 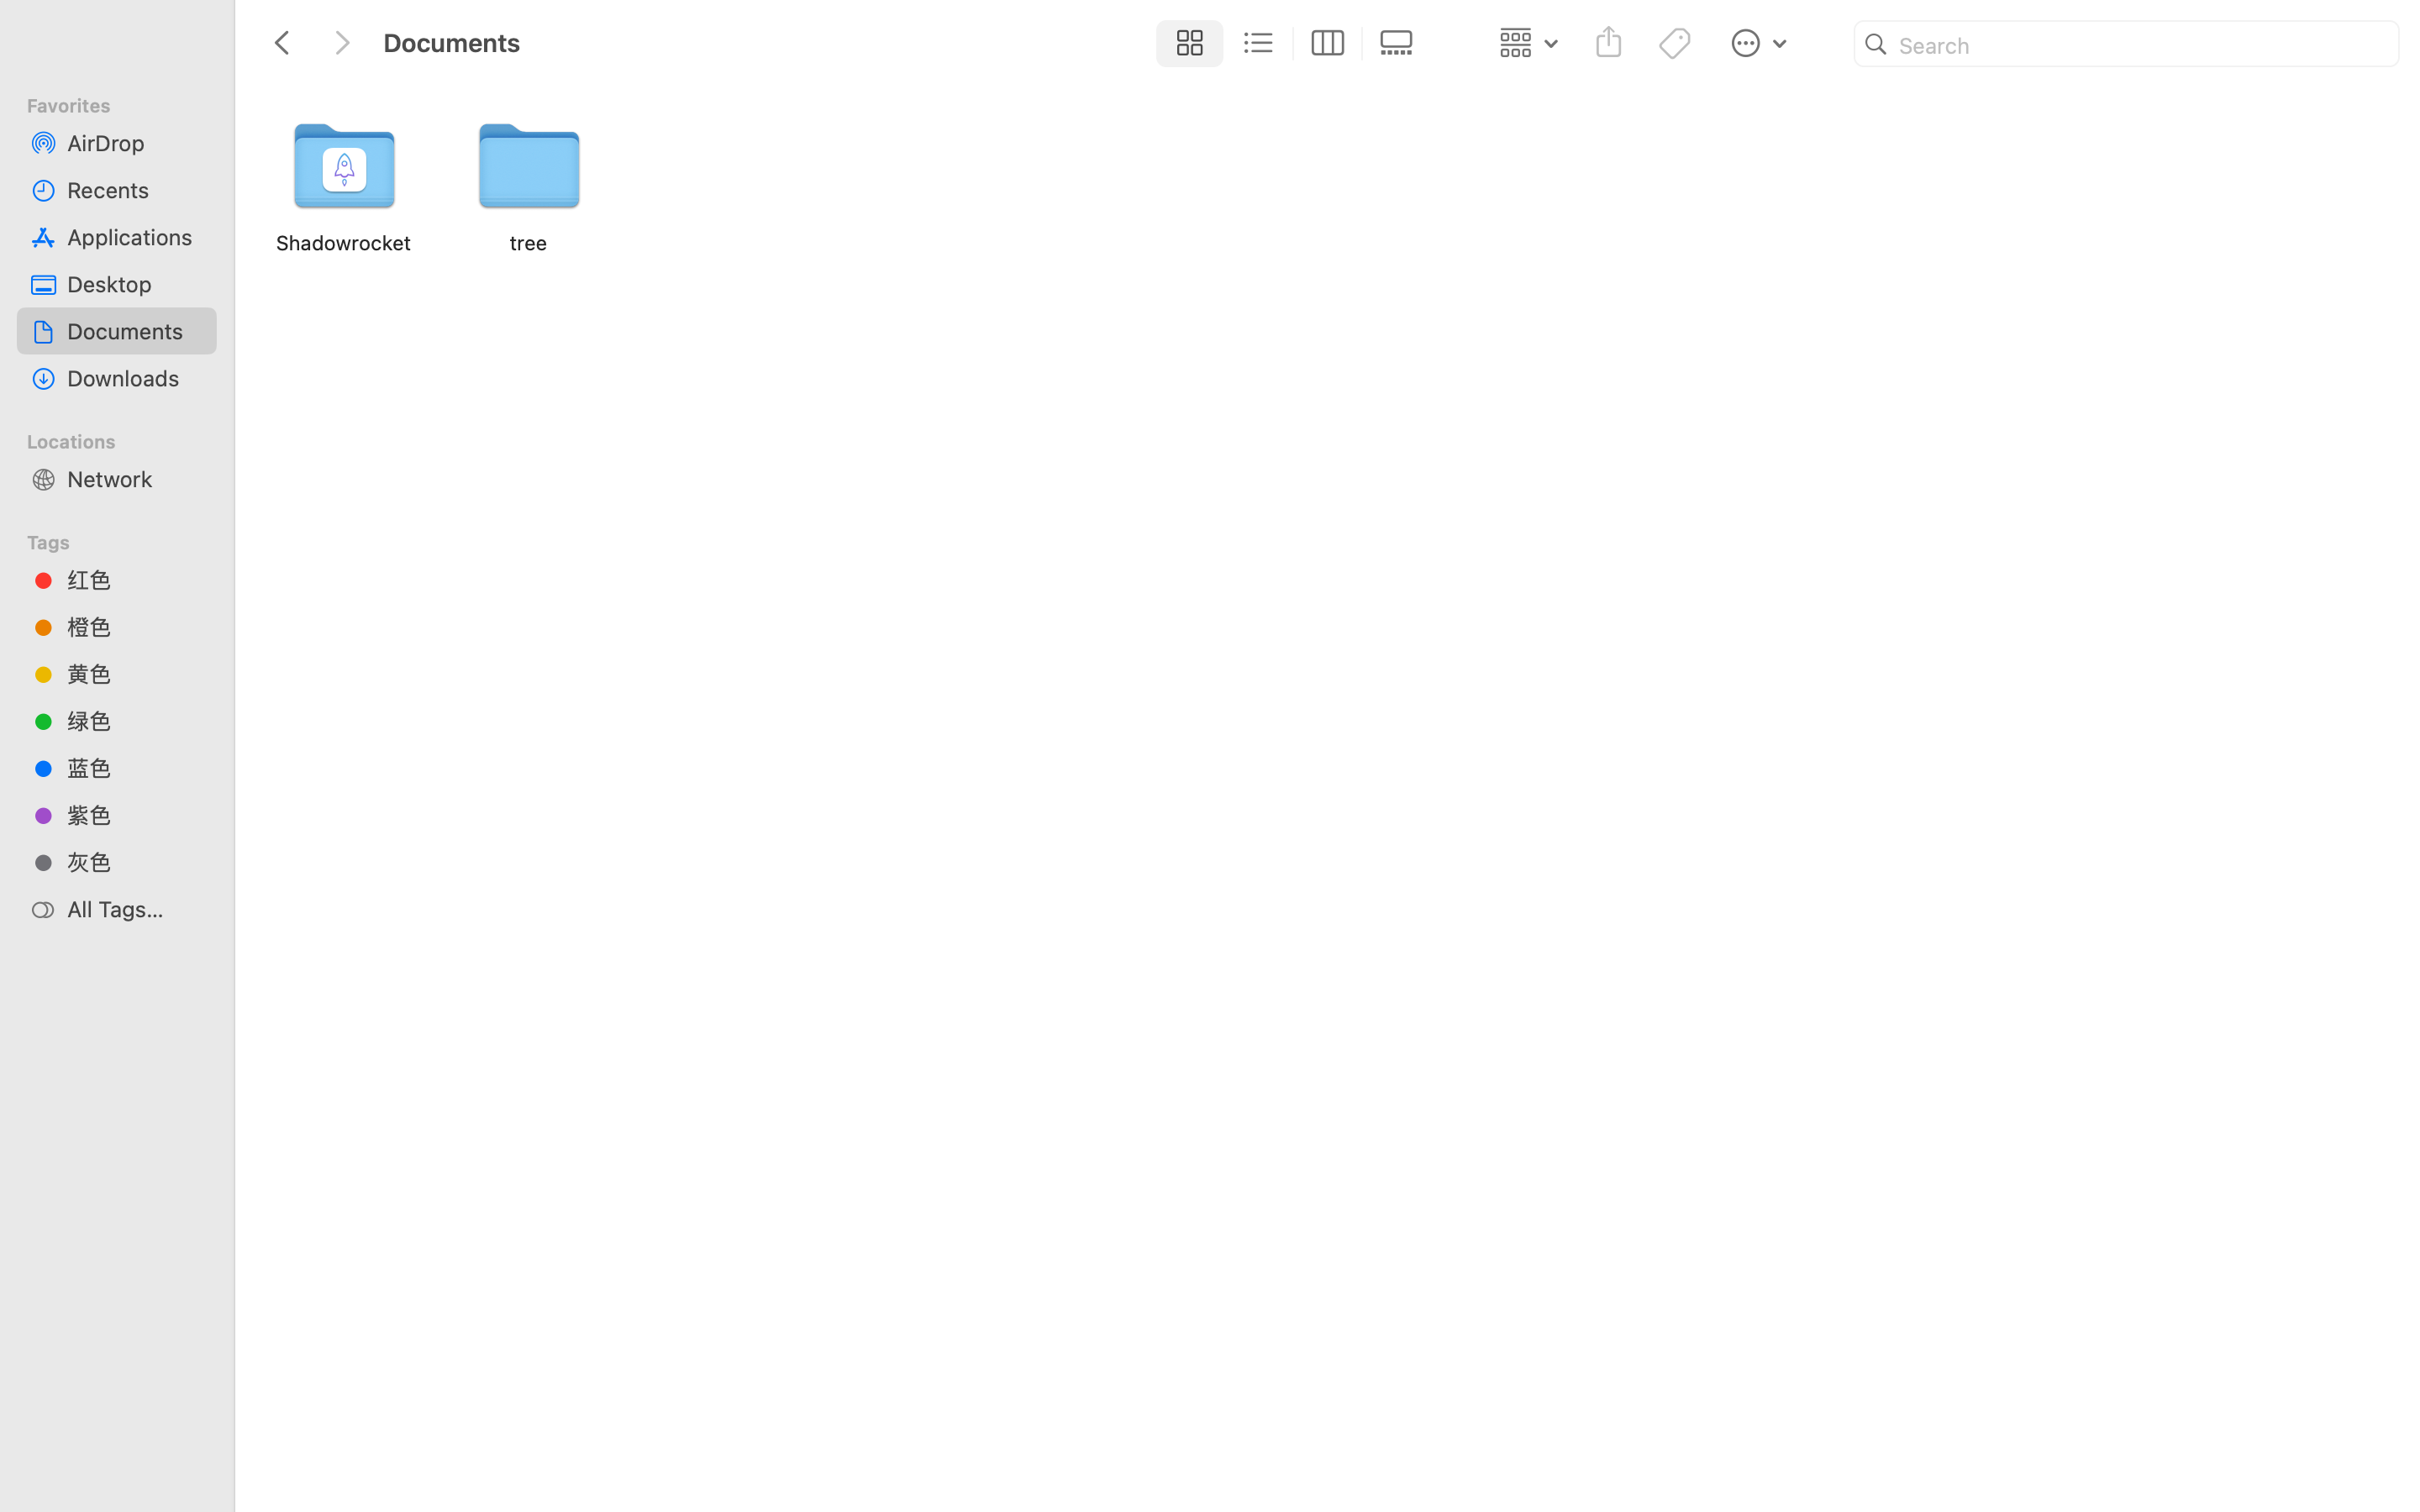 What do you see at coordinates (135, 378) in the screenshot?
I see `Downloads` at bounding box center [135, 378].